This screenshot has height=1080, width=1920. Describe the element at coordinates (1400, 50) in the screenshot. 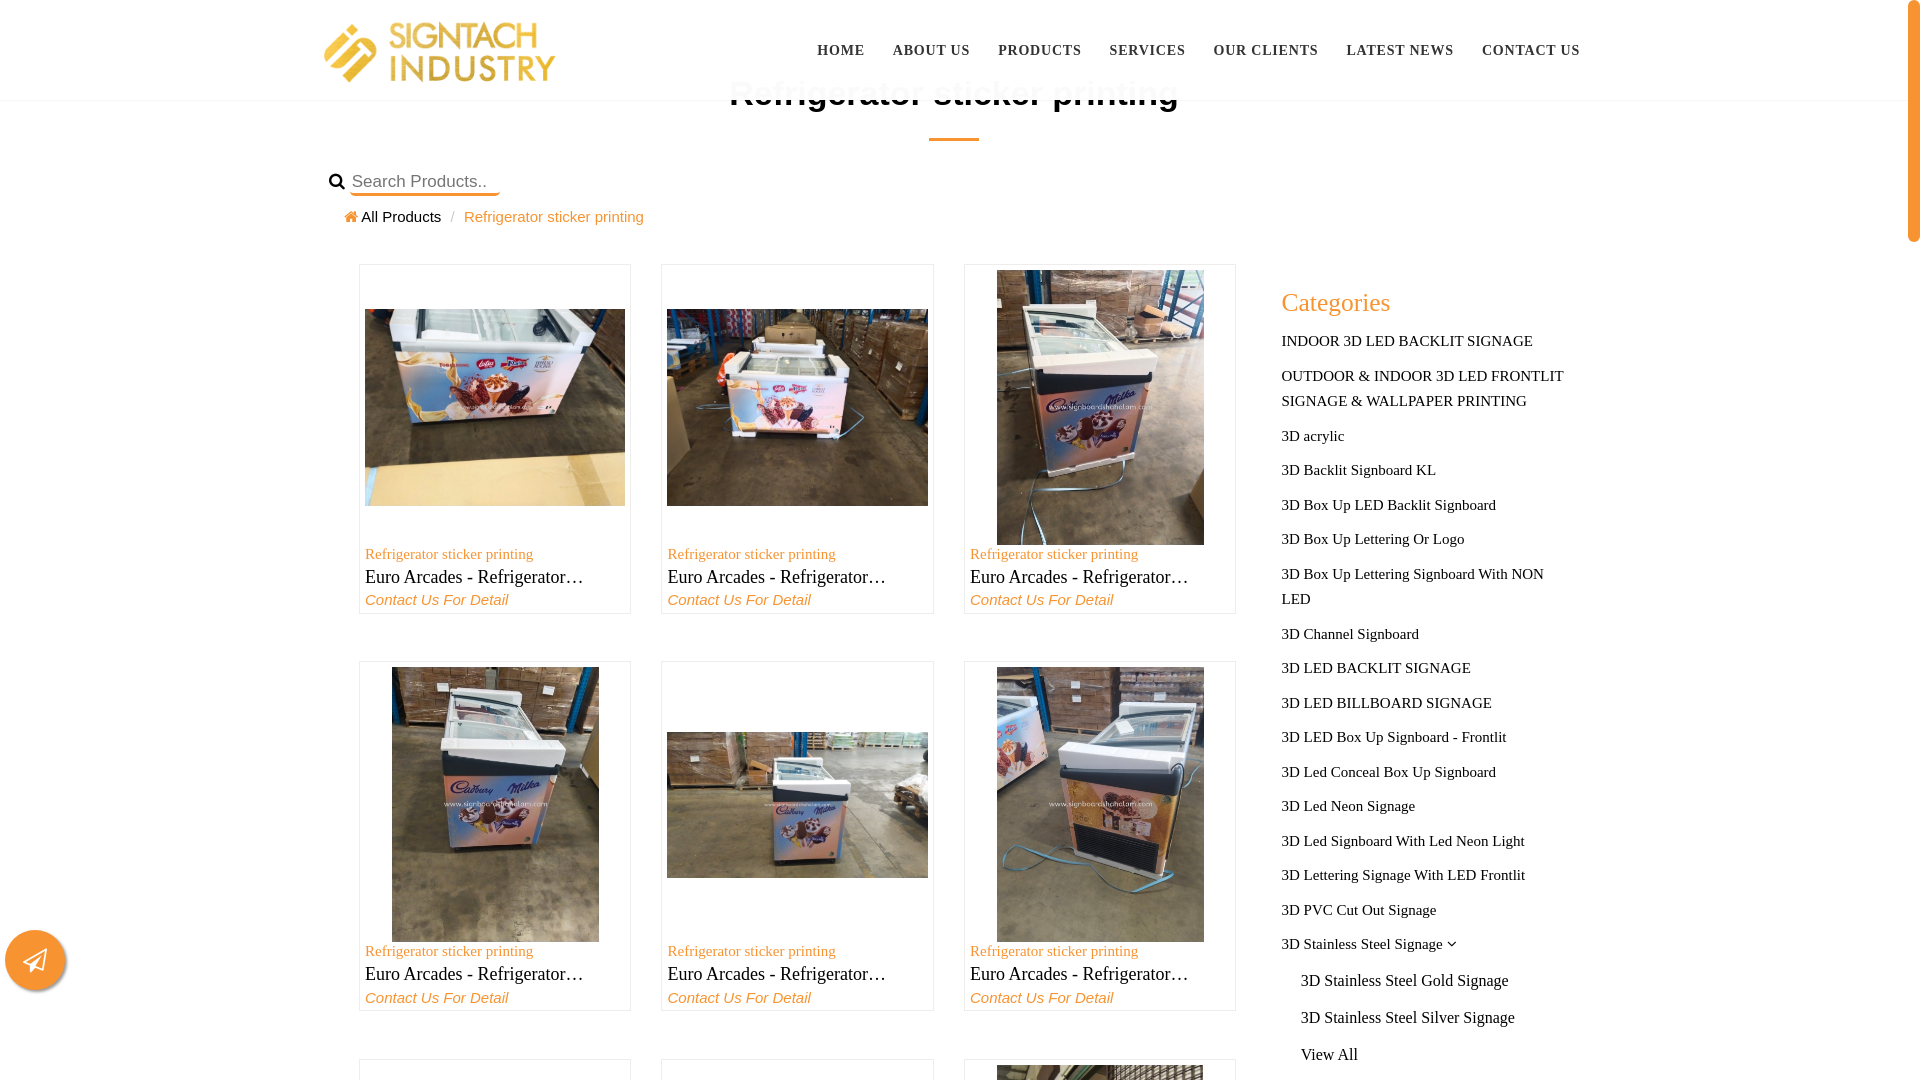

I see `LATEST NEWS` at that location.